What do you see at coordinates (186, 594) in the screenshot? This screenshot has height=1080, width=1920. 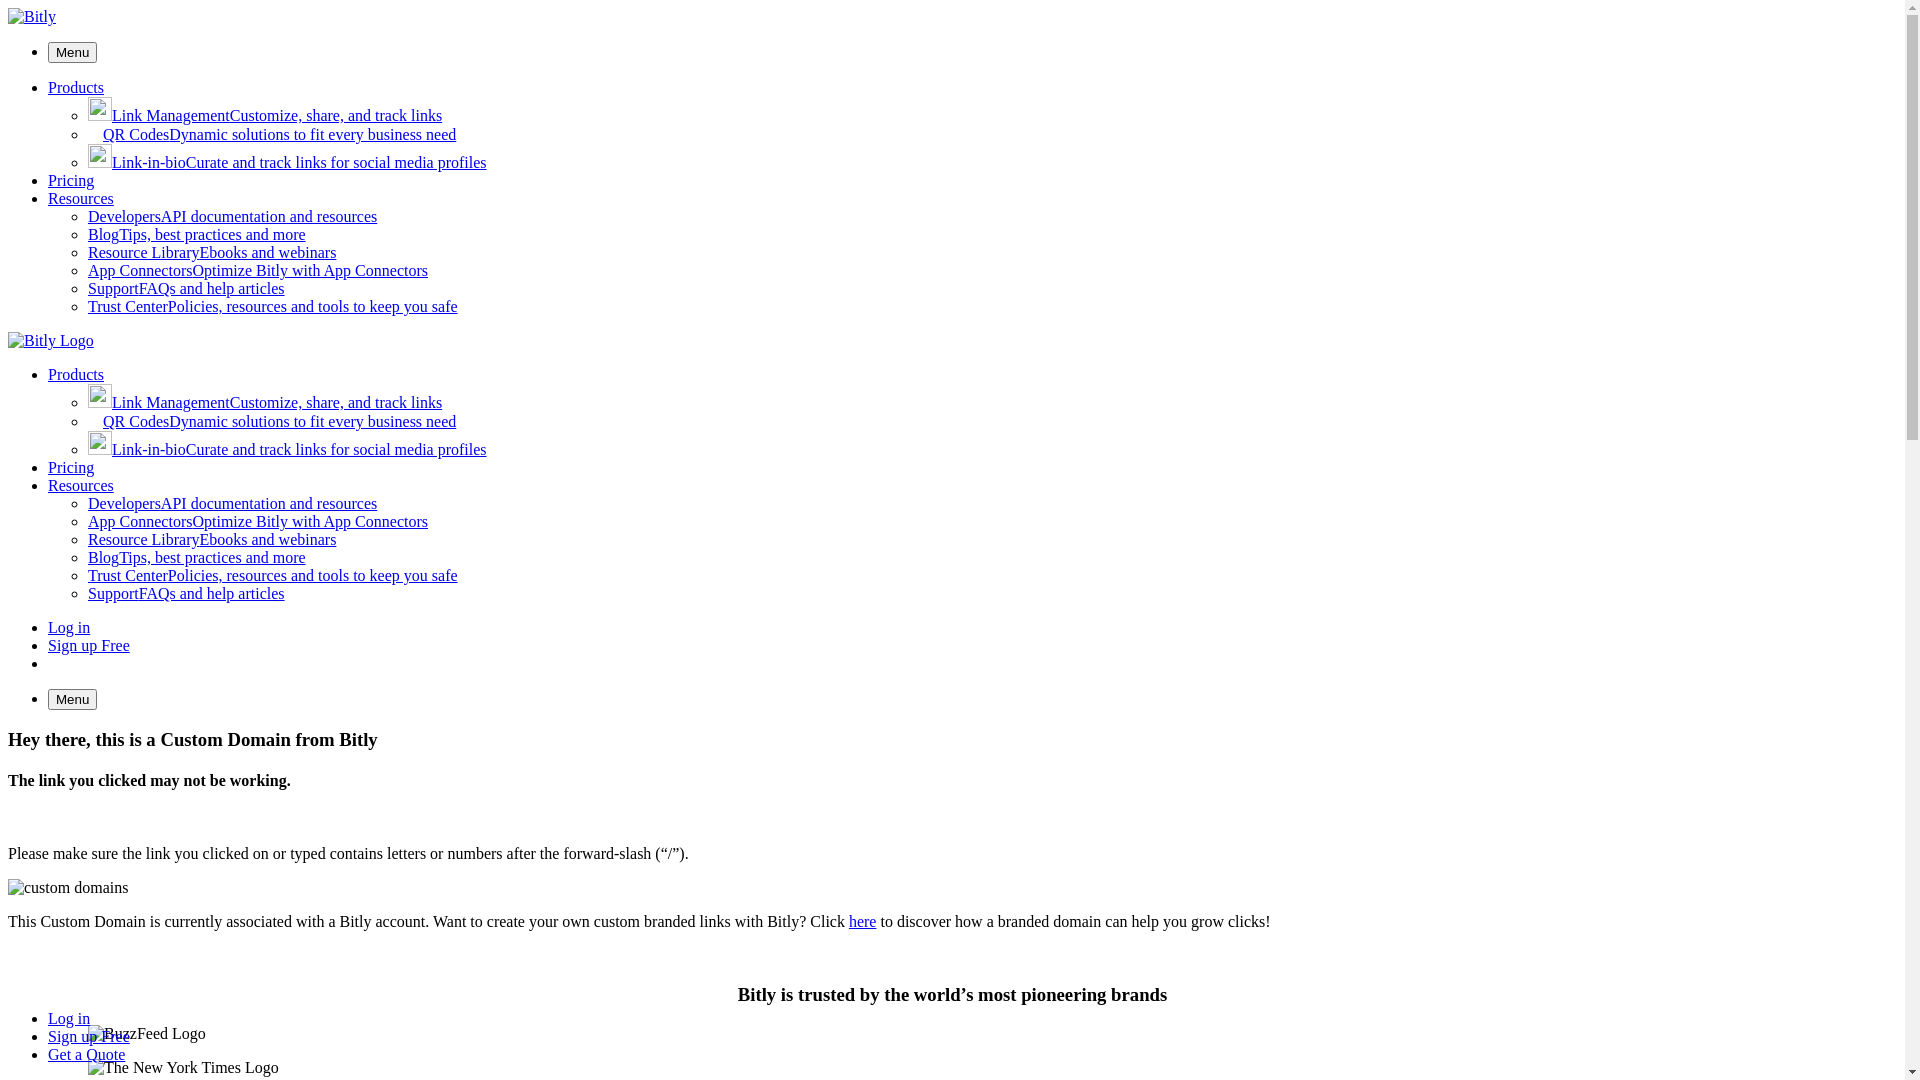 I see `SupportFAQs and help articles` at bounding box center [186, 594].